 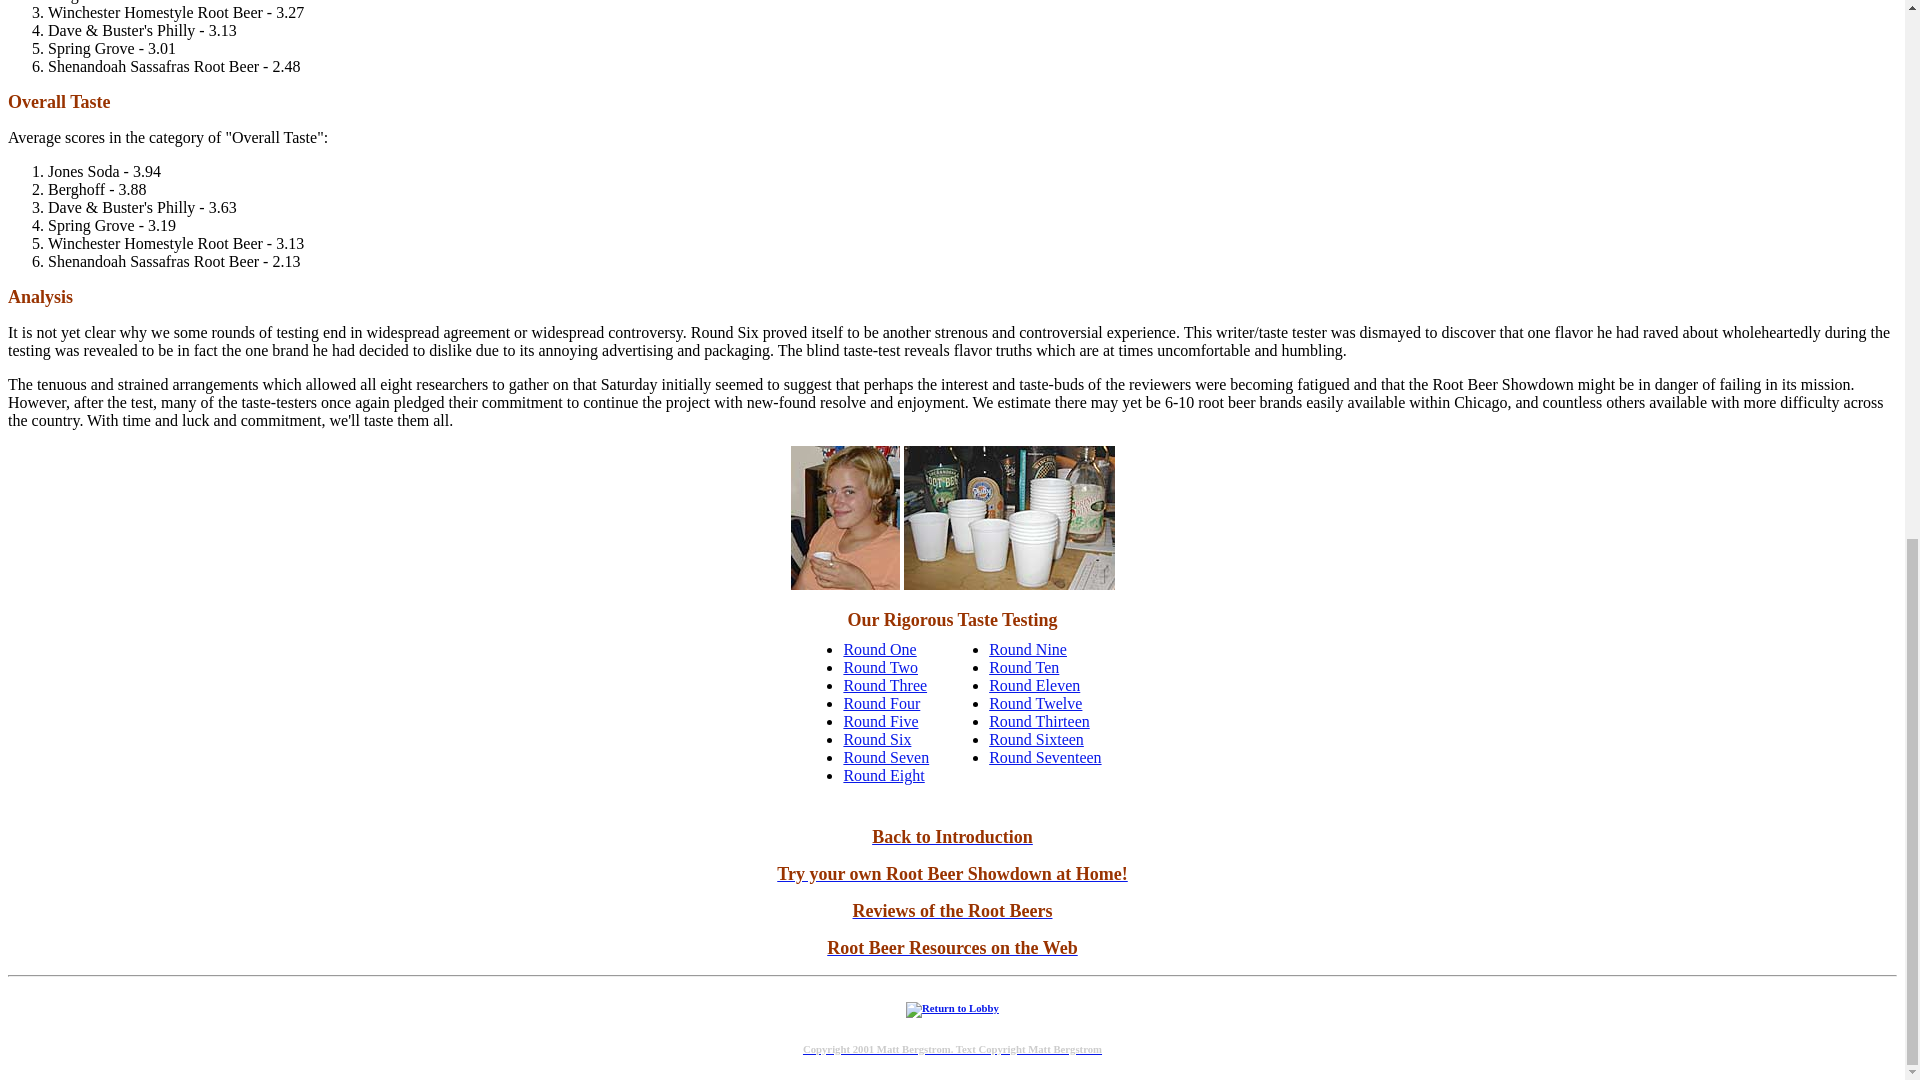 I want to click on Round One, so click(x=878, y=649).